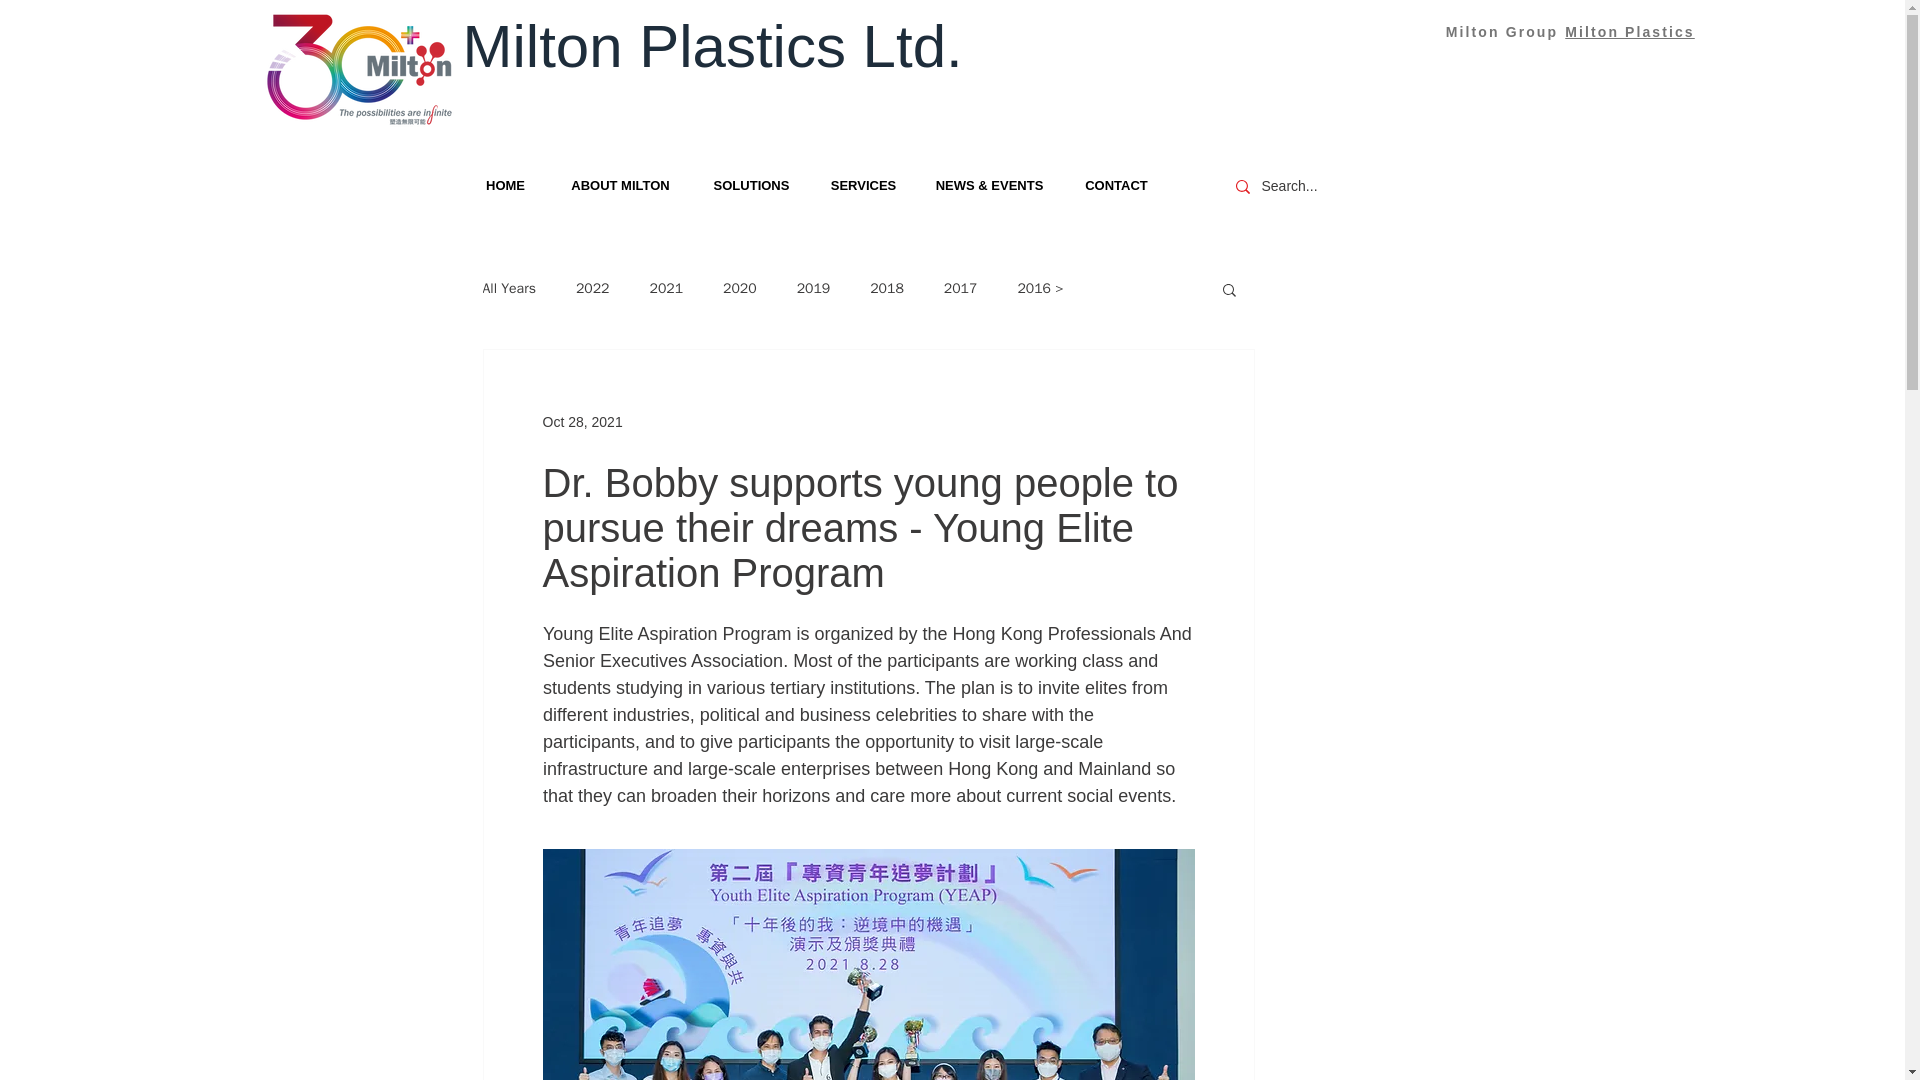  I want to click on 2017, so click(960, 288).